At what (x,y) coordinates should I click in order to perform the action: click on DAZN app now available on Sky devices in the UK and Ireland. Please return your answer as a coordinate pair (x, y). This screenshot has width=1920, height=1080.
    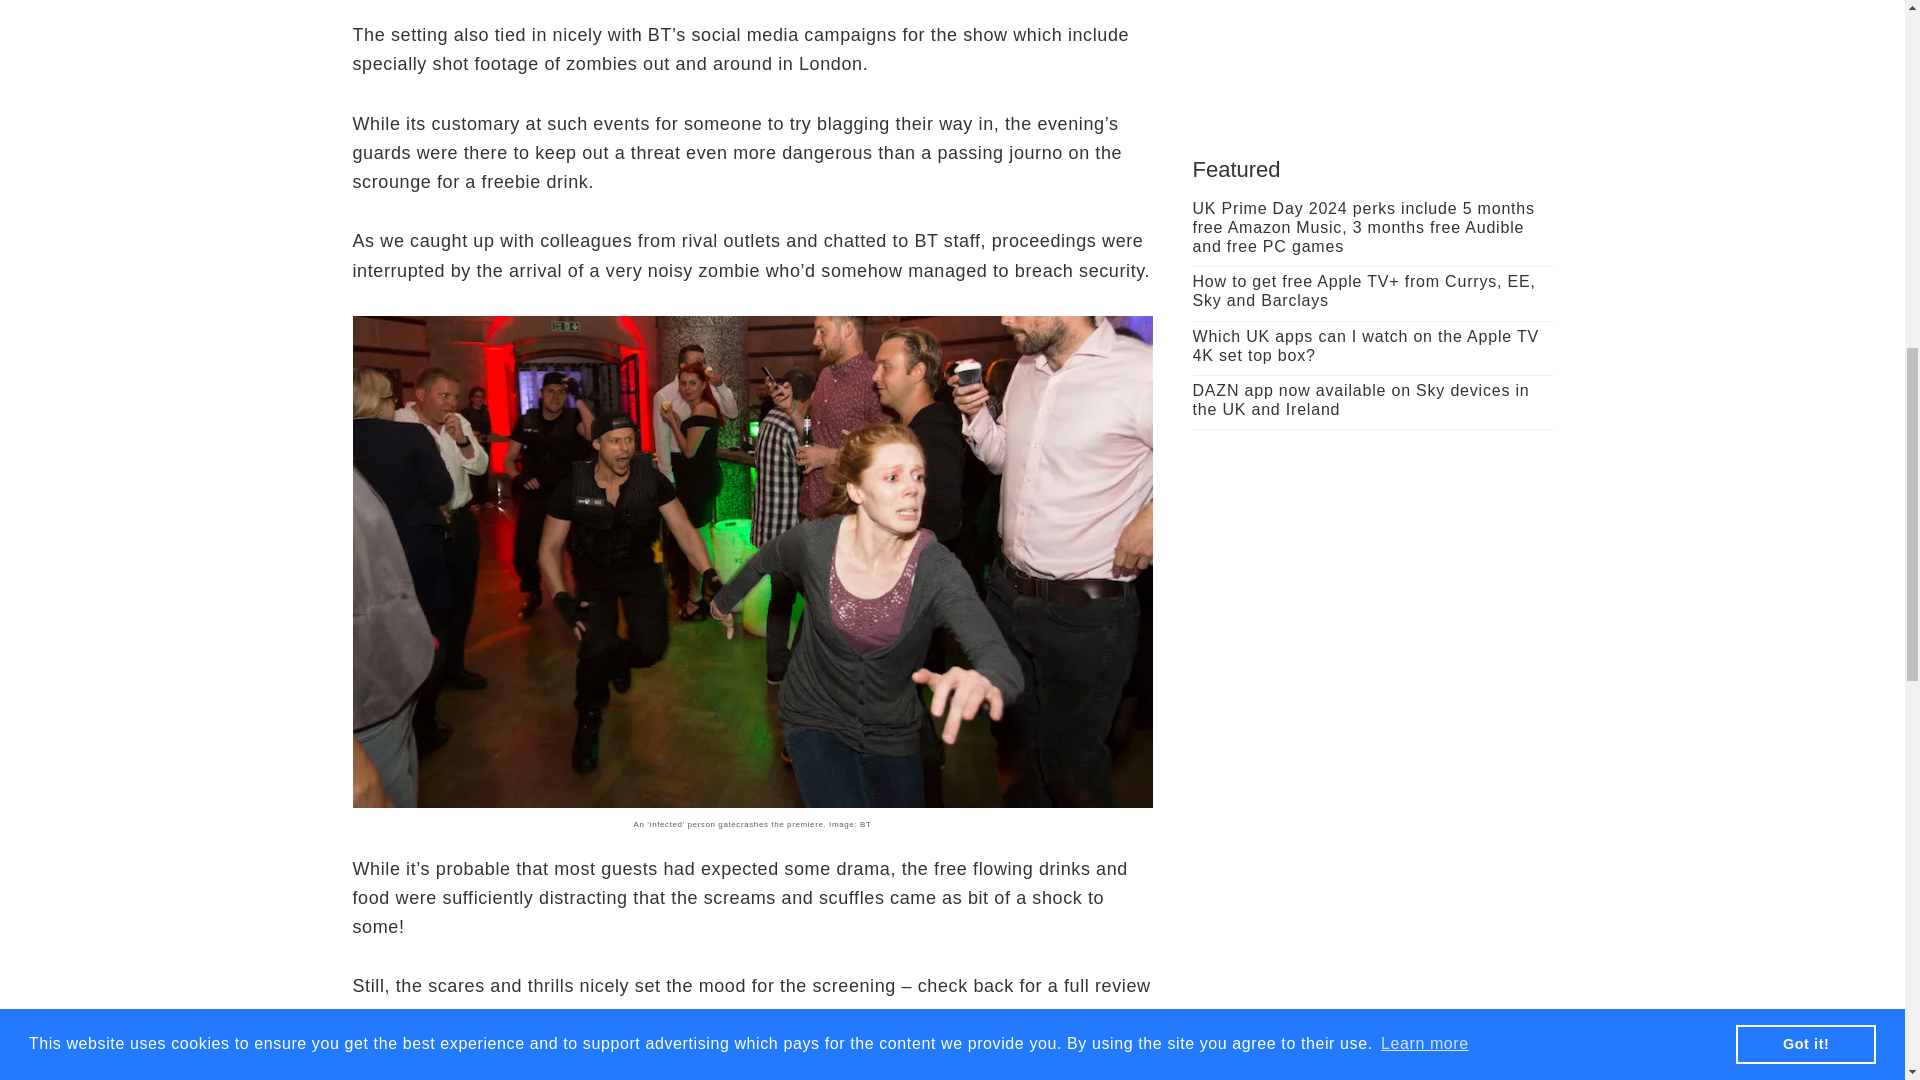
    Looking at the image, I should click on (1360, 400).